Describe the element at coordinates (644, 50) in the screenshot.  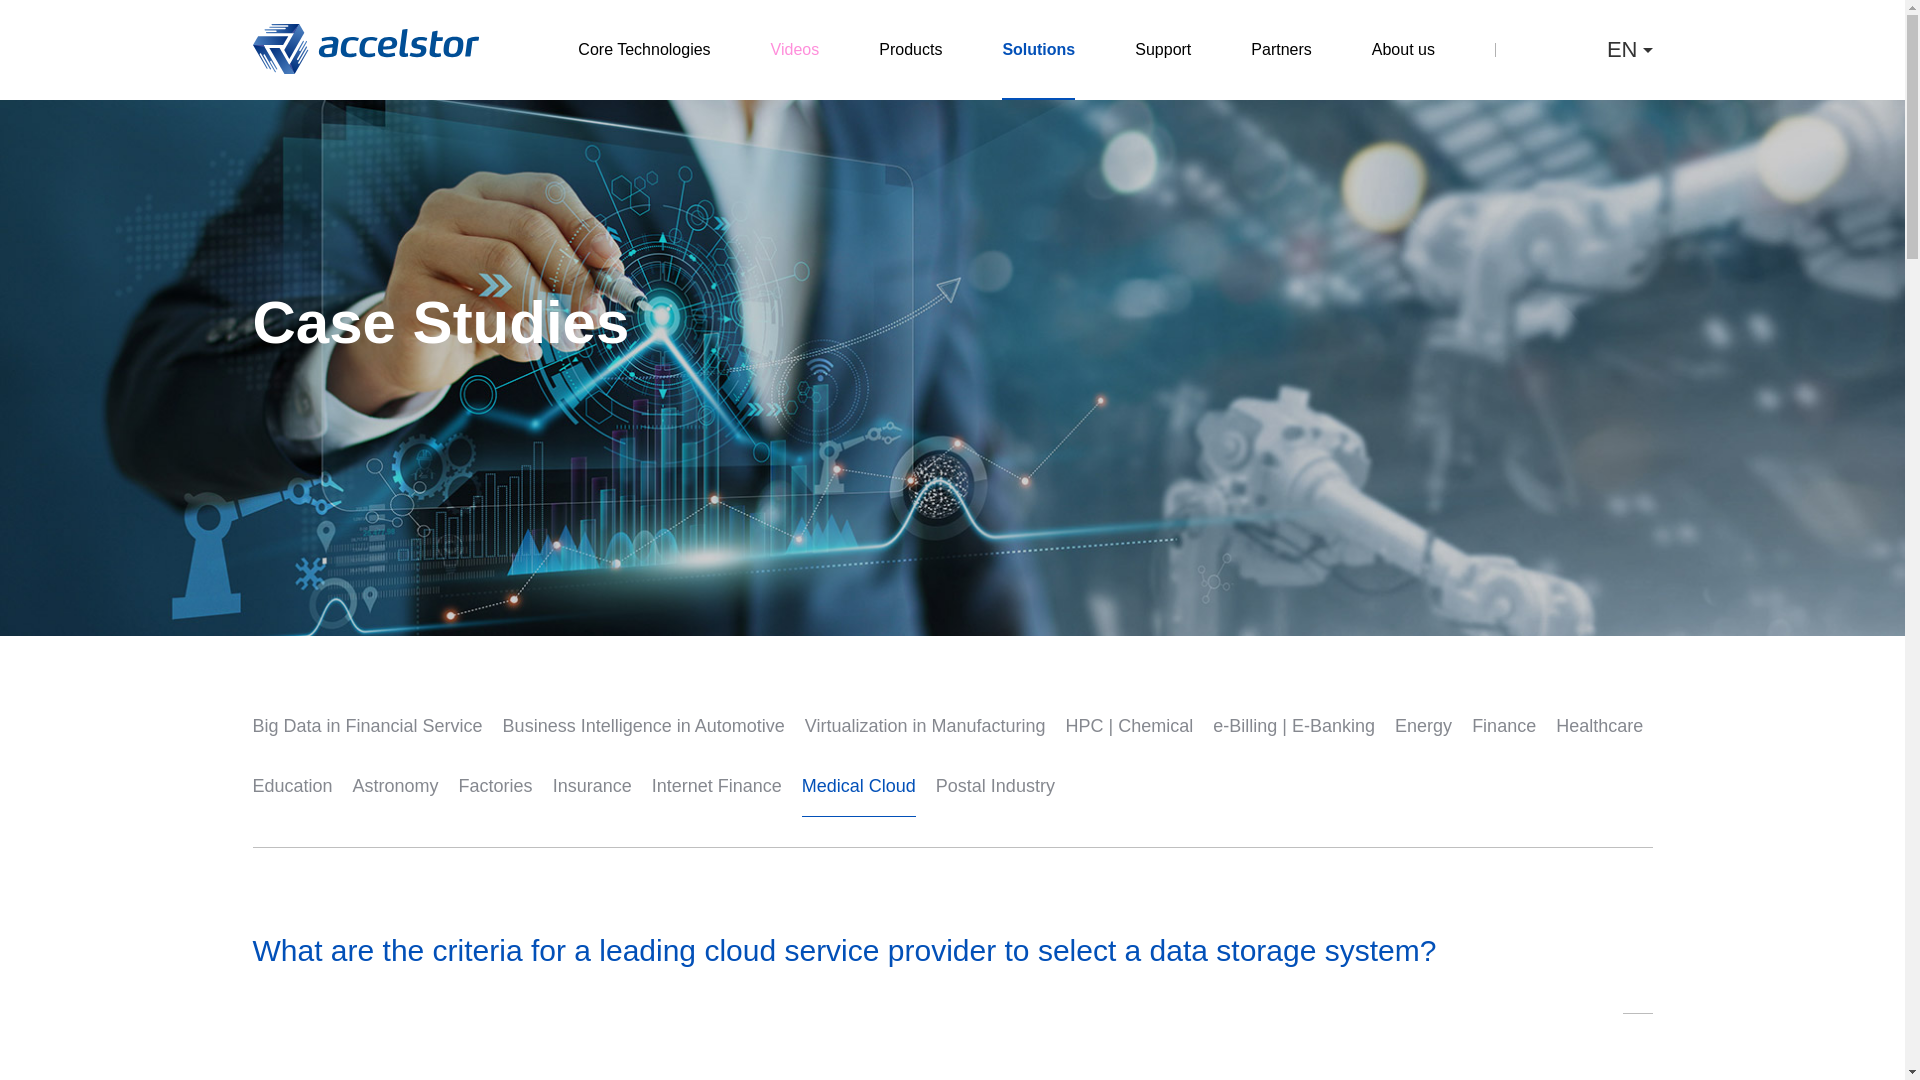
I see `Core Technologies` at that location.